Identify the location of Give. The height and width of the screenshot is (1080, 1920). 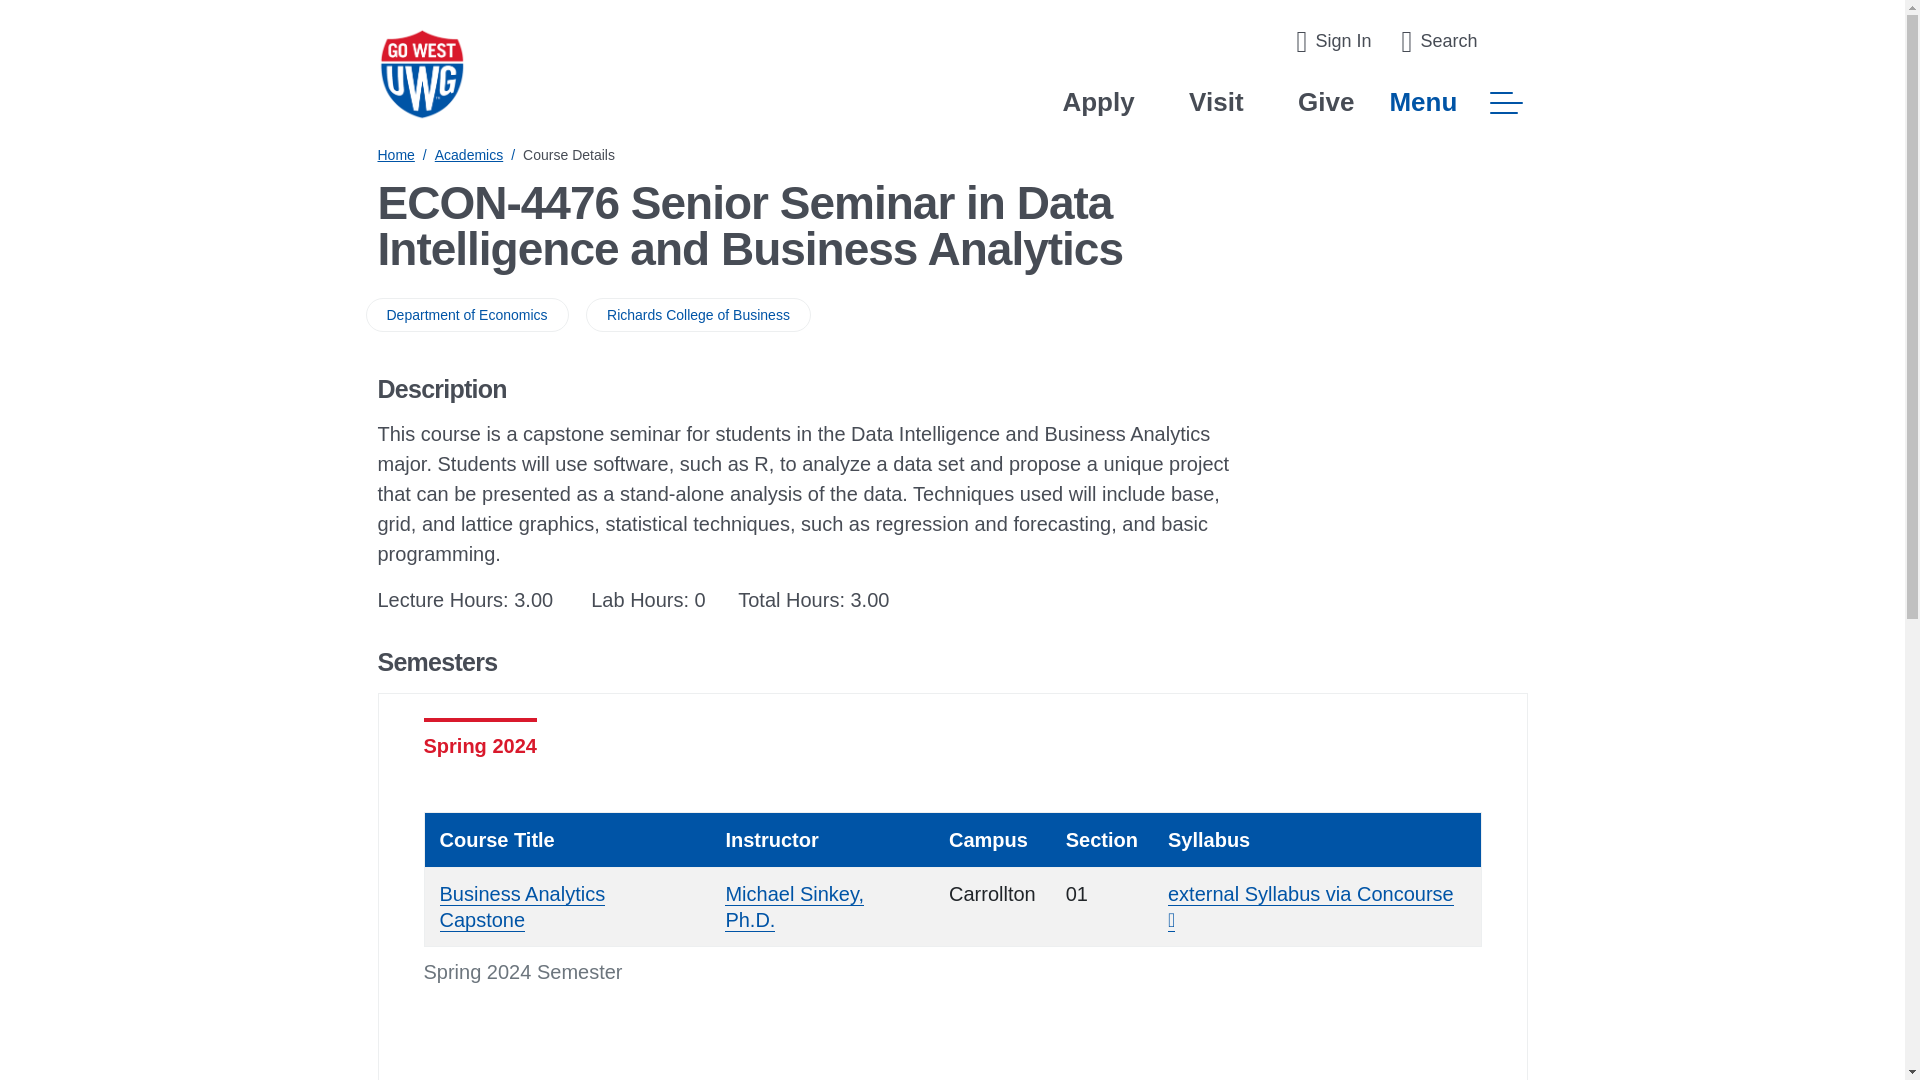
(1325, 102).